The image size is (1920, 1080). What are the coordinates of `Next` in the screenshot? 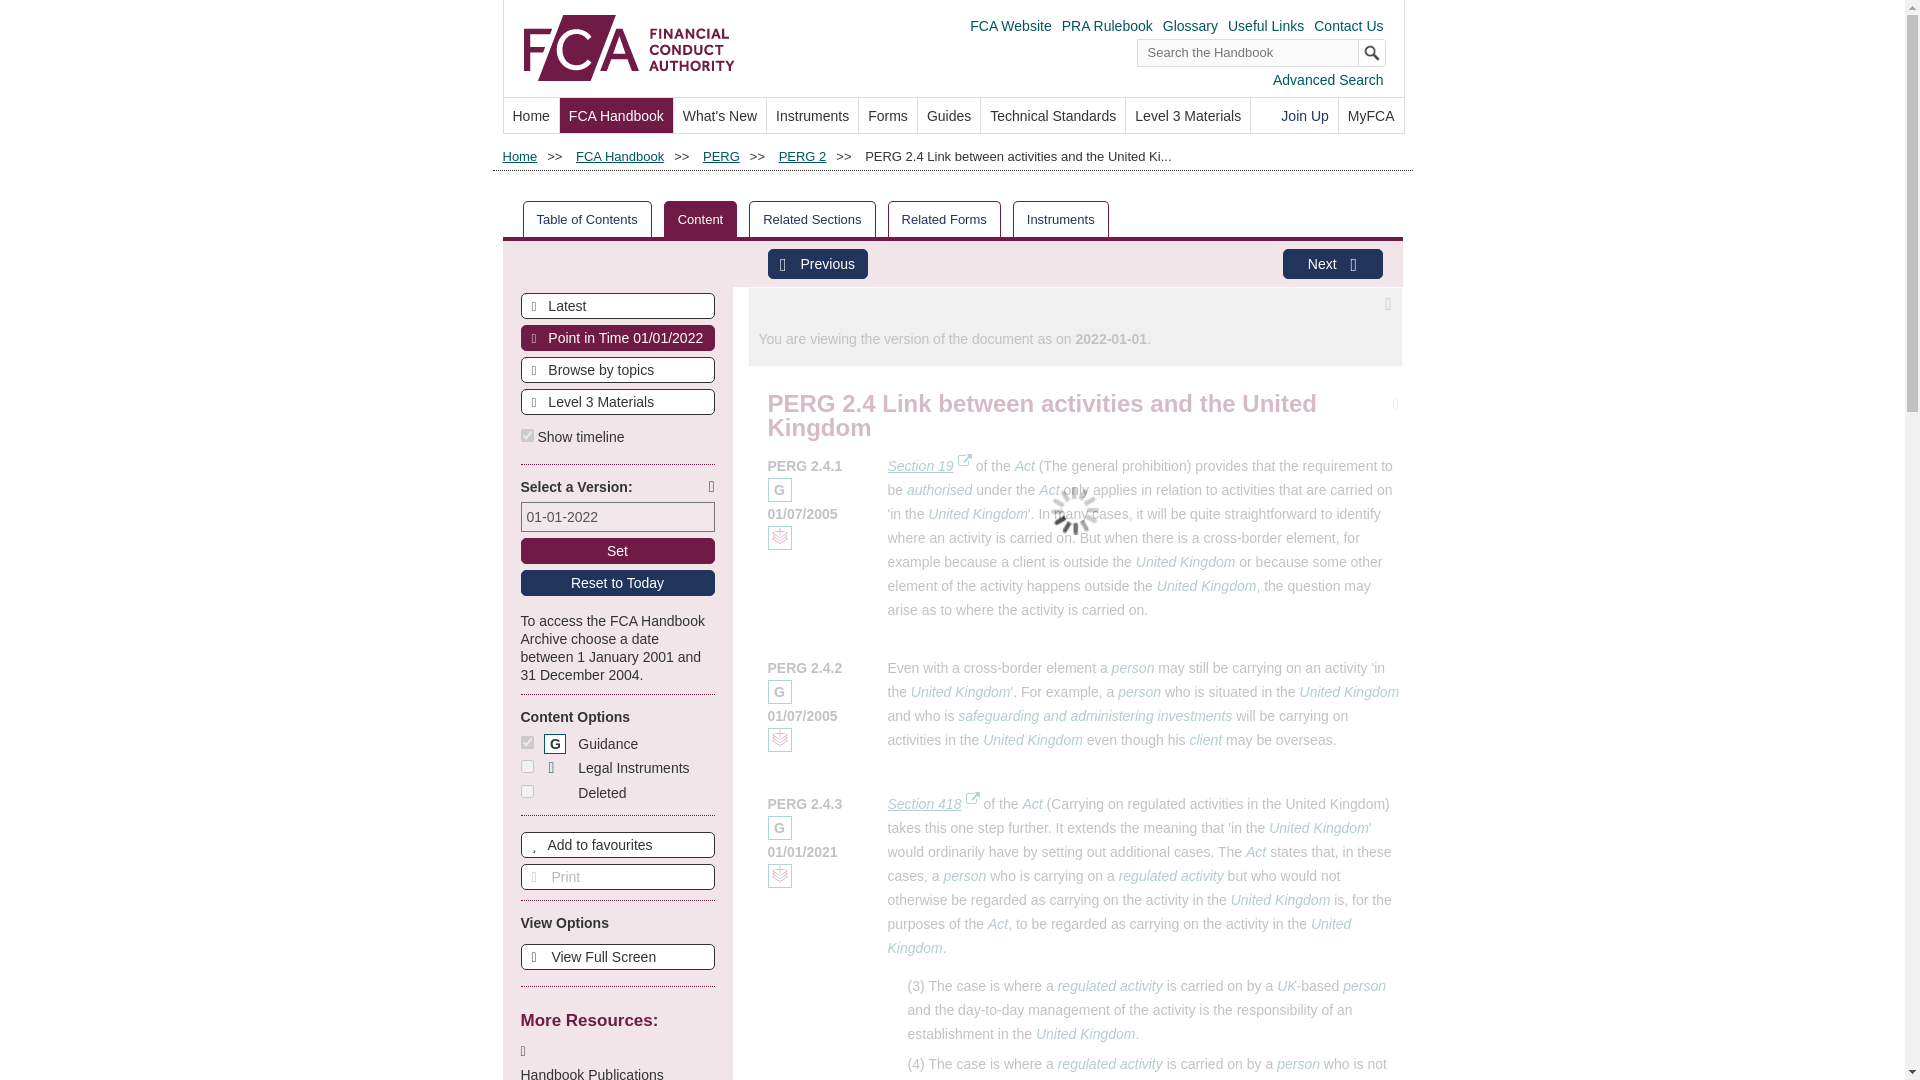 It's located at (1332, 264).